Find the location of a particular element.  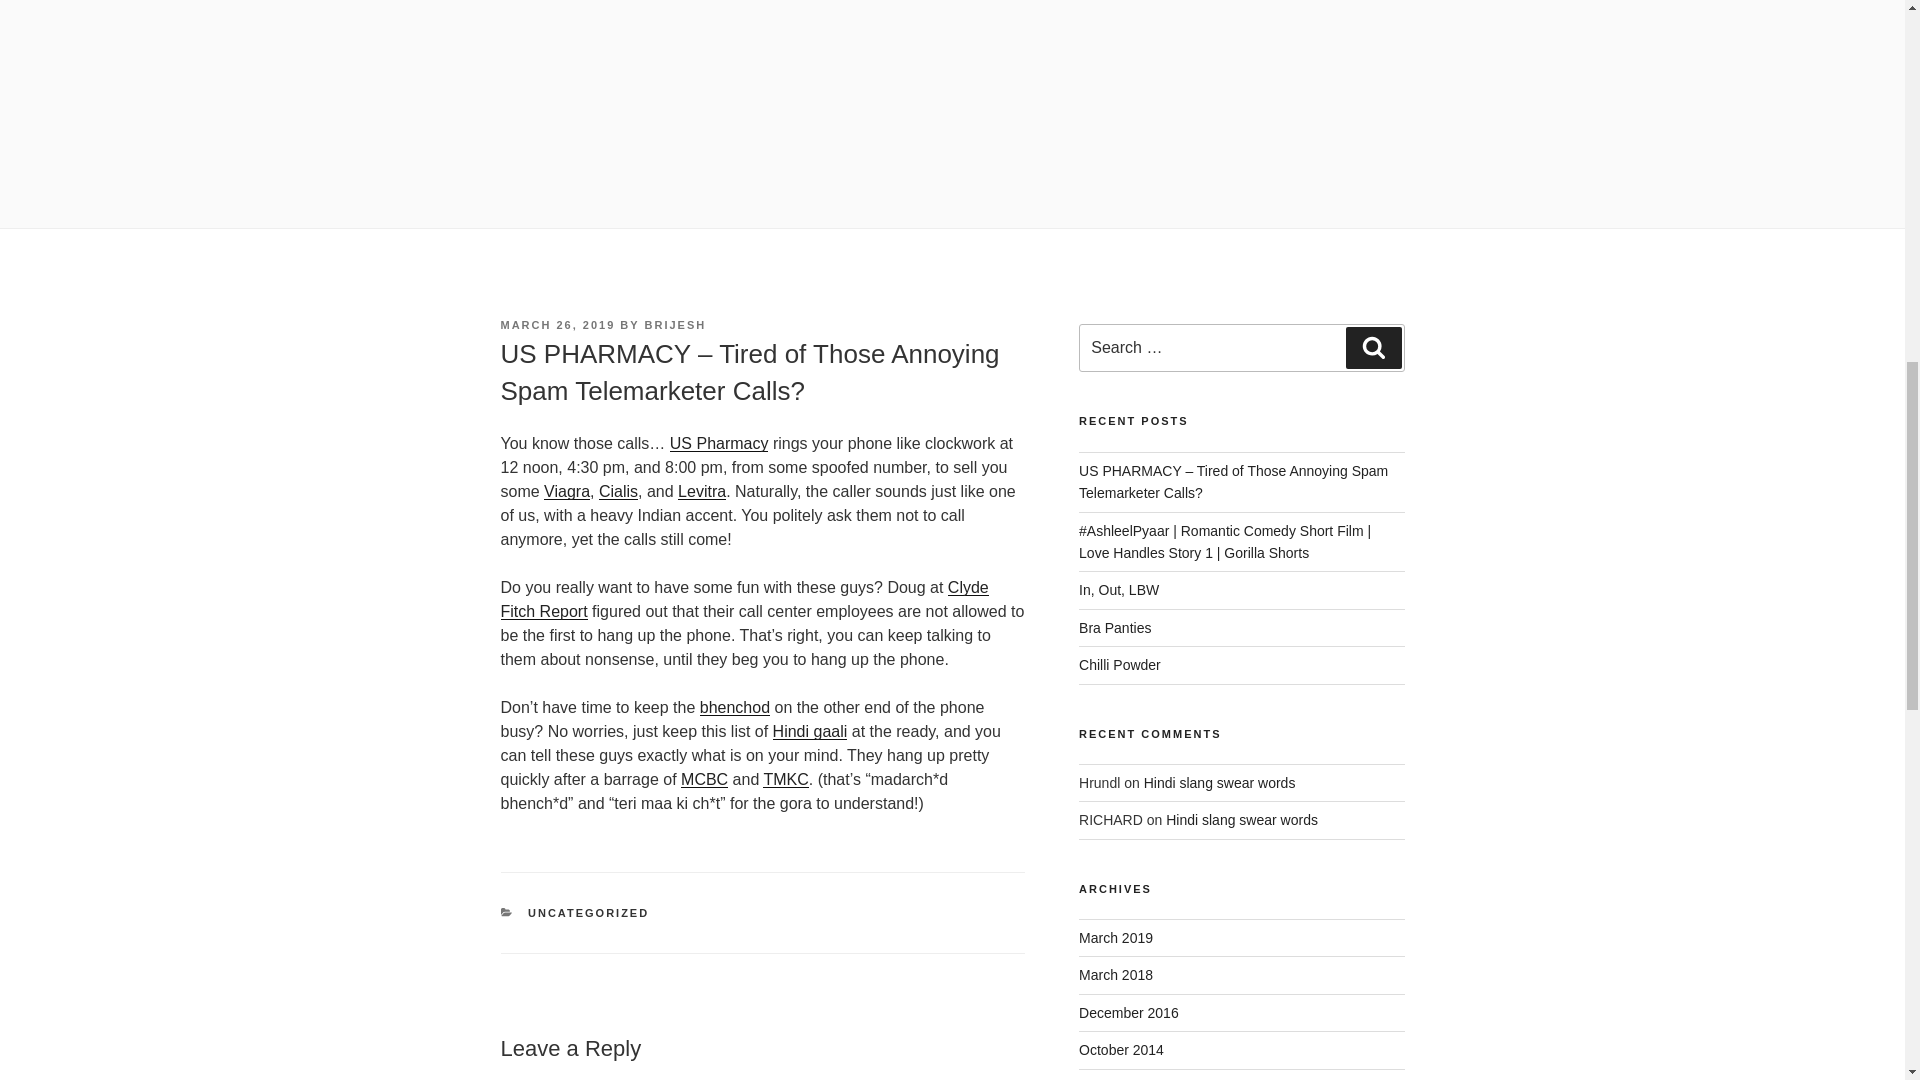

March 2018 is located at coordinates (1116, 974).